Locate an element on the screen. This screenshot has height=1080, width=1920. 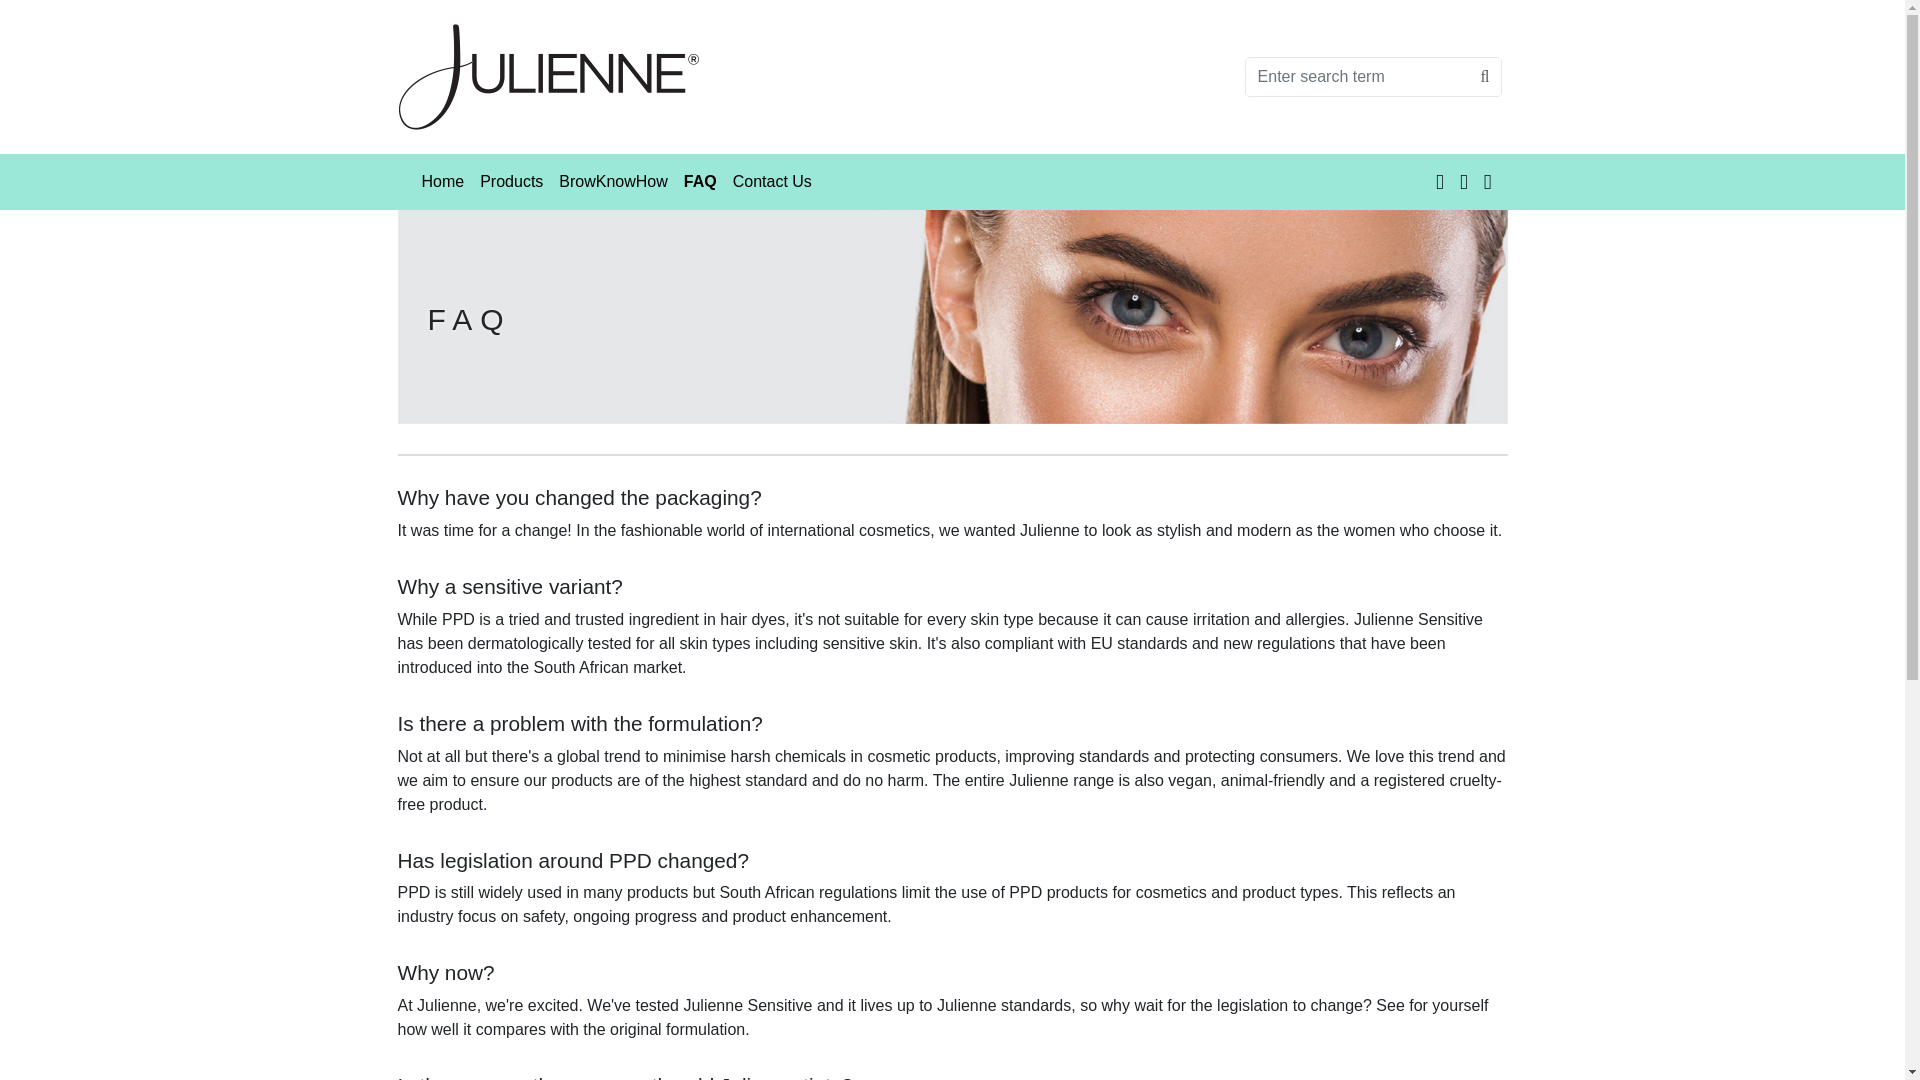
Home is located at coordinates (443, 182).